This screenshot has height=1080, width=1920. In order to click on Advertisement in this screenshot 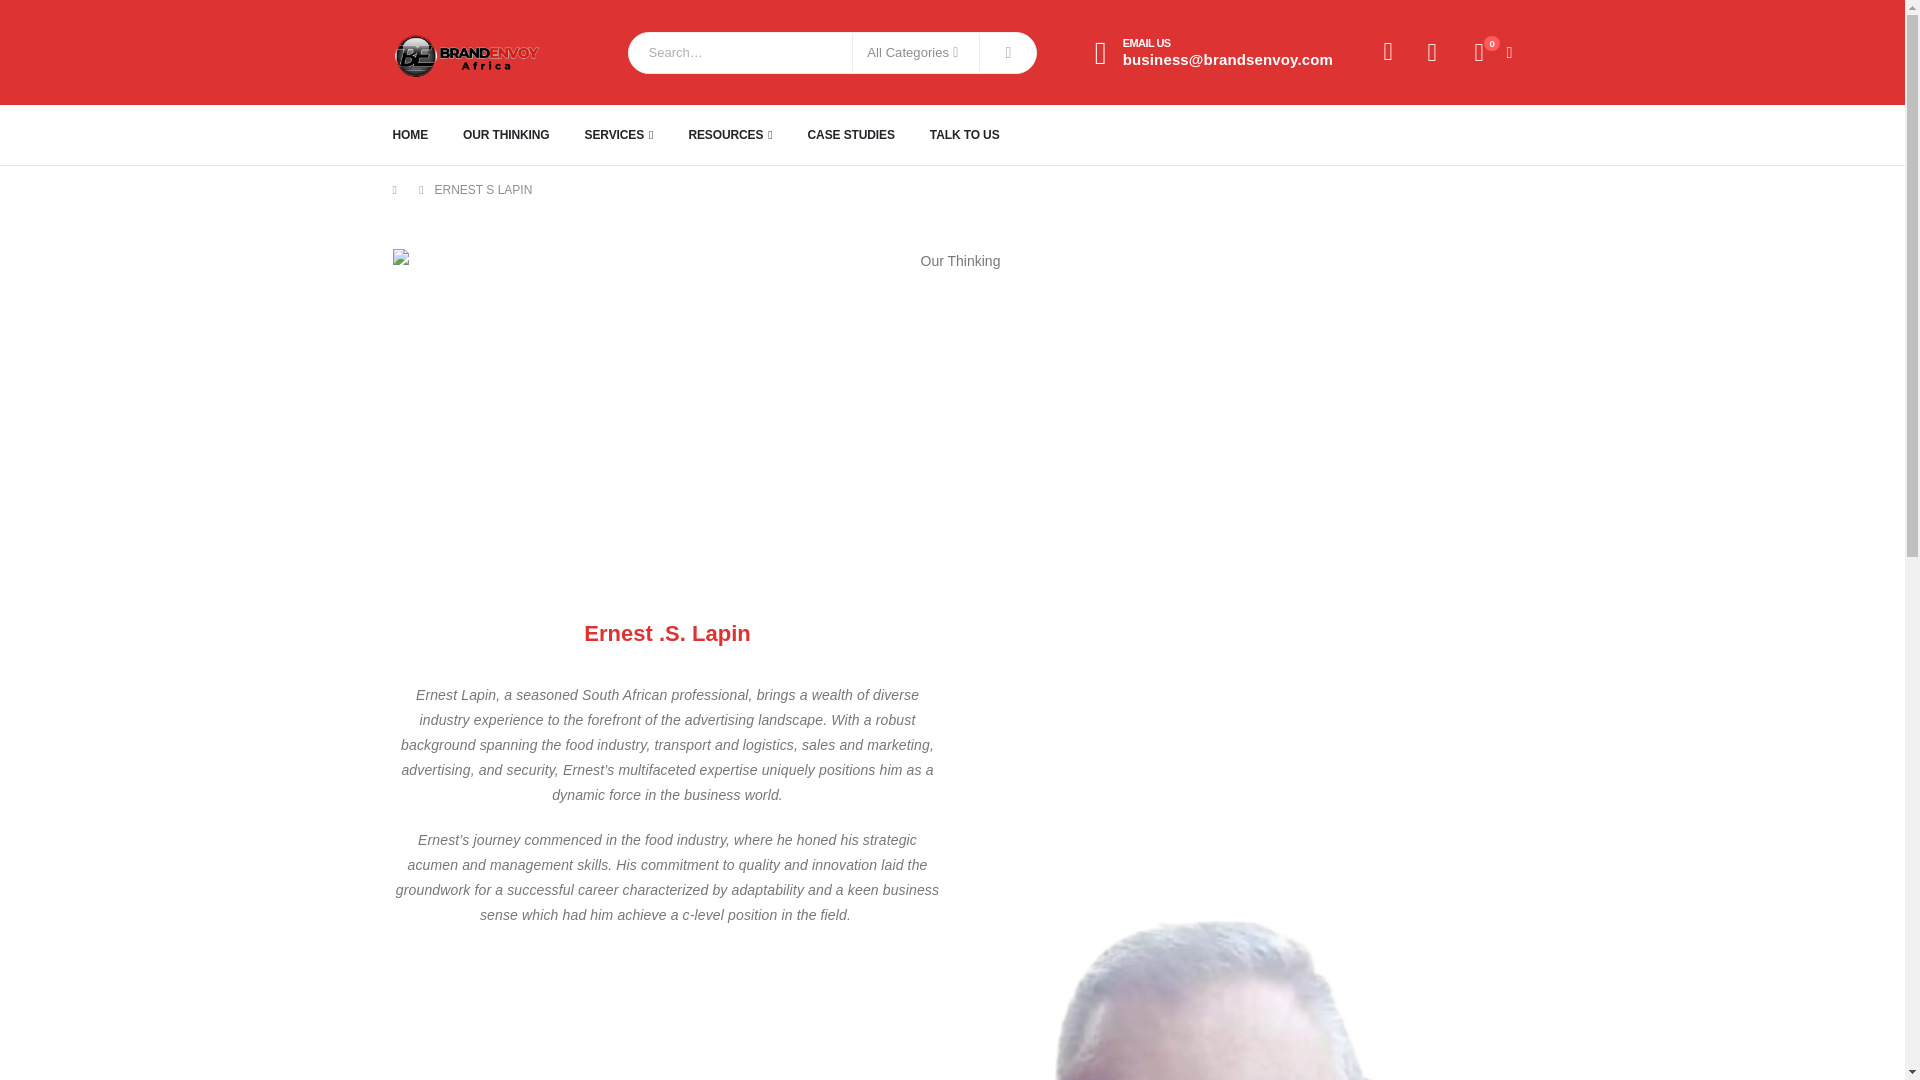, I will do `click(666, 1014)`.